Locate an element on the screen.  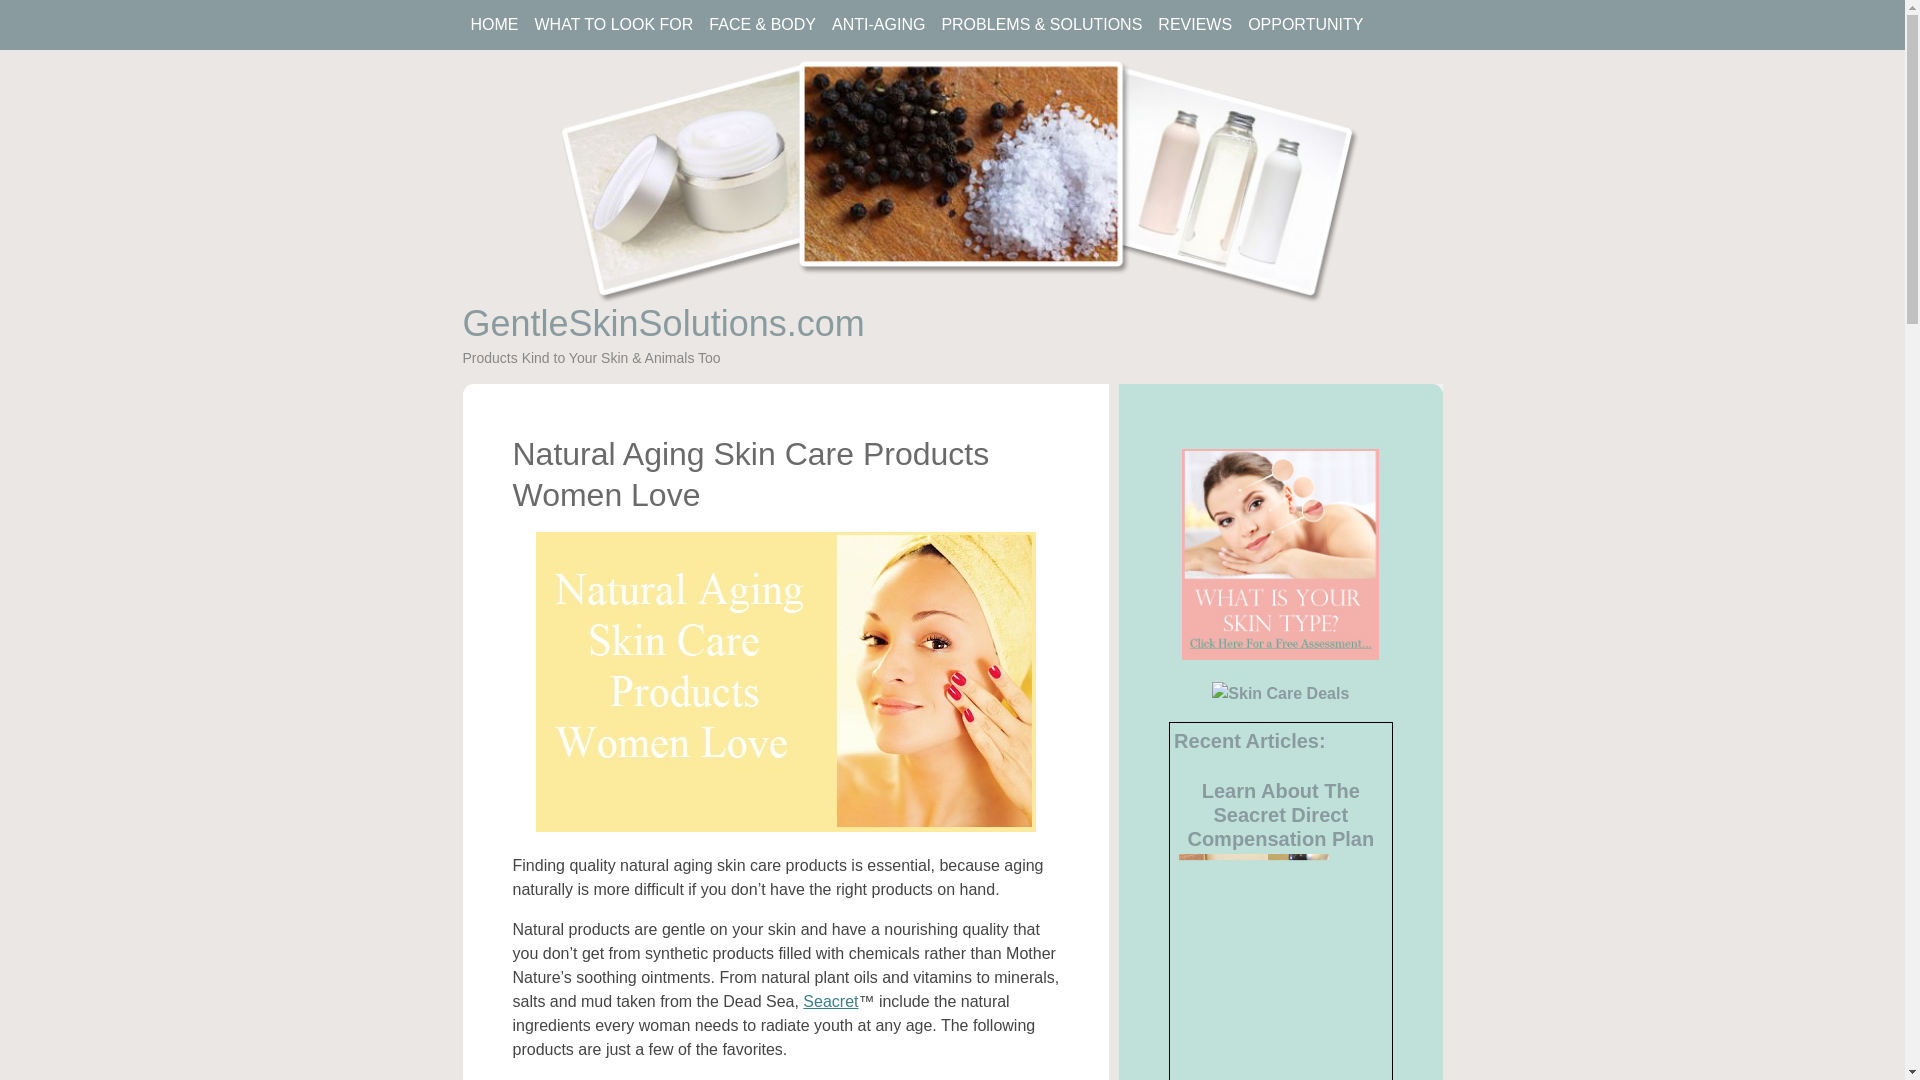
WHAT TO LOOK FOR is located at coordinates (613, 25).